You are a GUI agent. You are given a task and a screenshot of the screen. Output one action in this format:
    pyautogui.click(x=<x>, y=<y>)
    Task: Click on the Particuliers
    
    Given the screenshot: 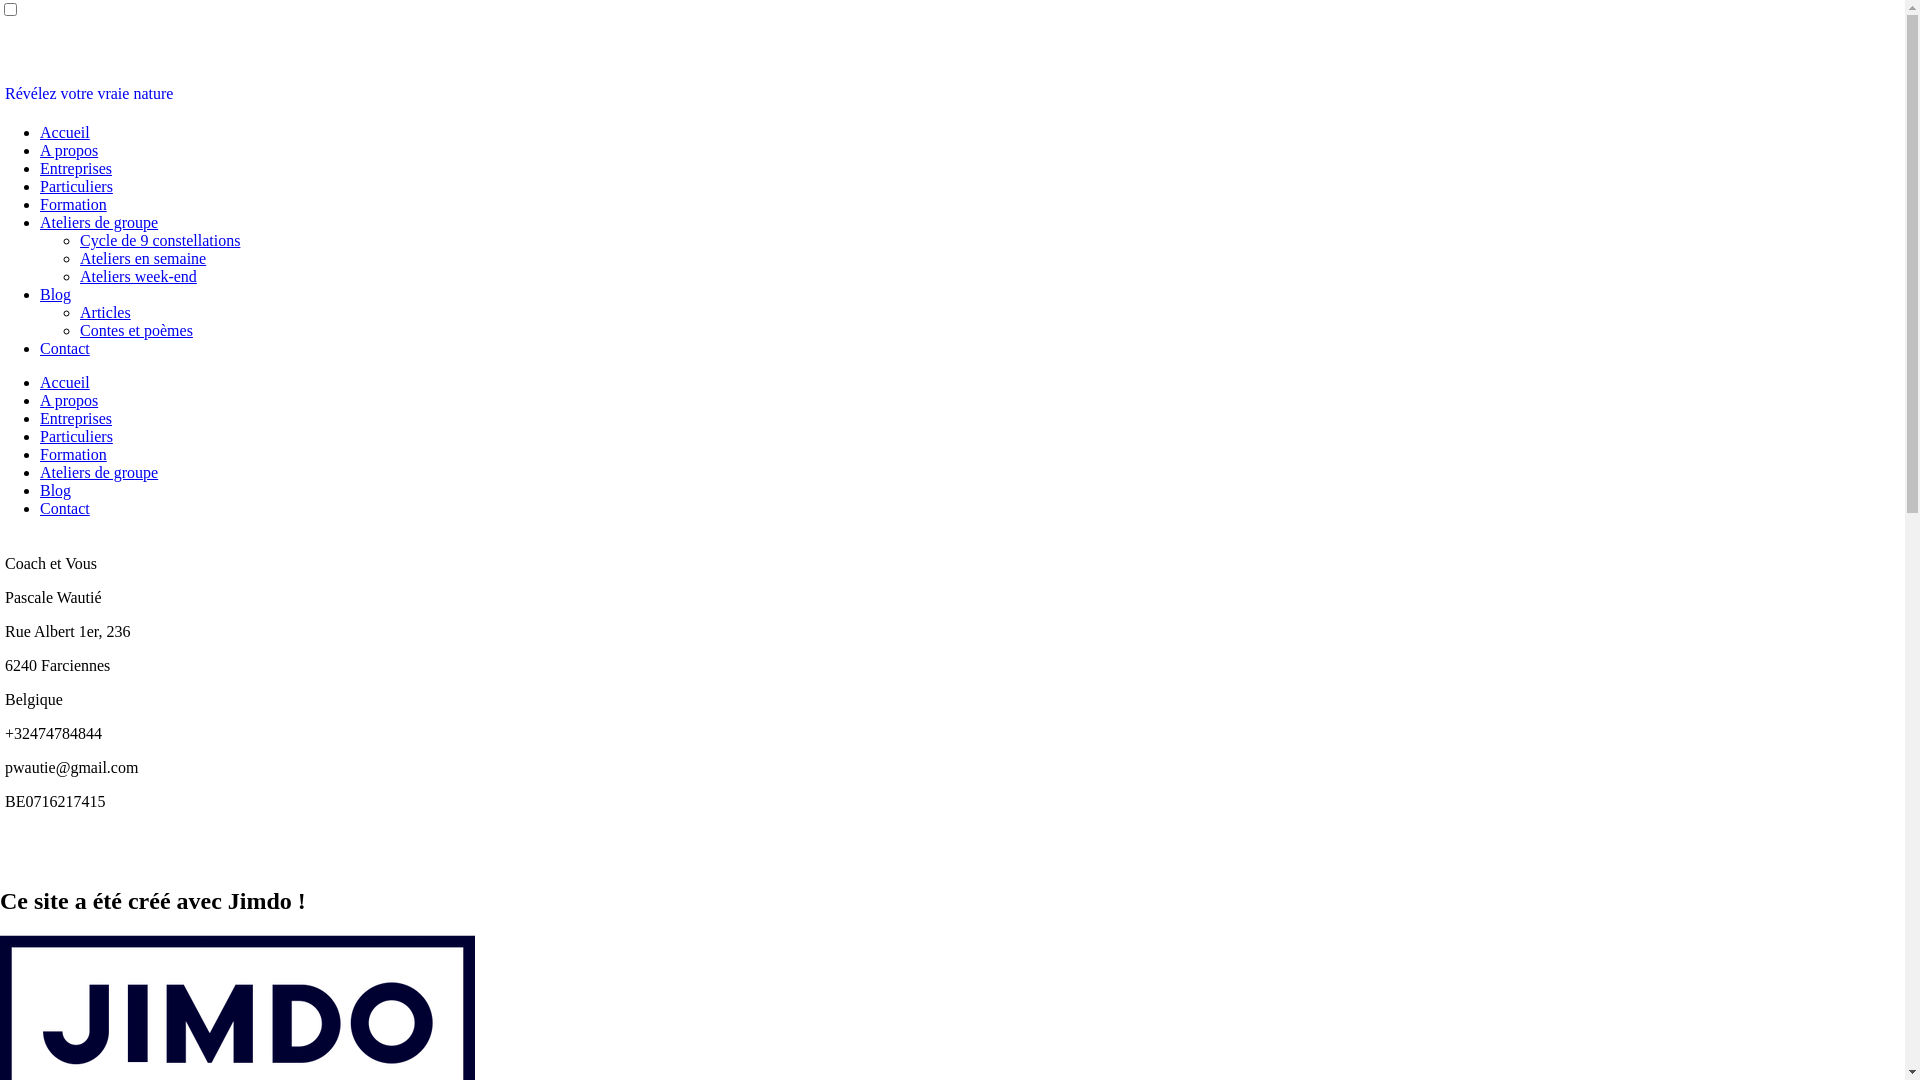 What is the action you would take?
    pyautogui.click(x=76, y=186)
    